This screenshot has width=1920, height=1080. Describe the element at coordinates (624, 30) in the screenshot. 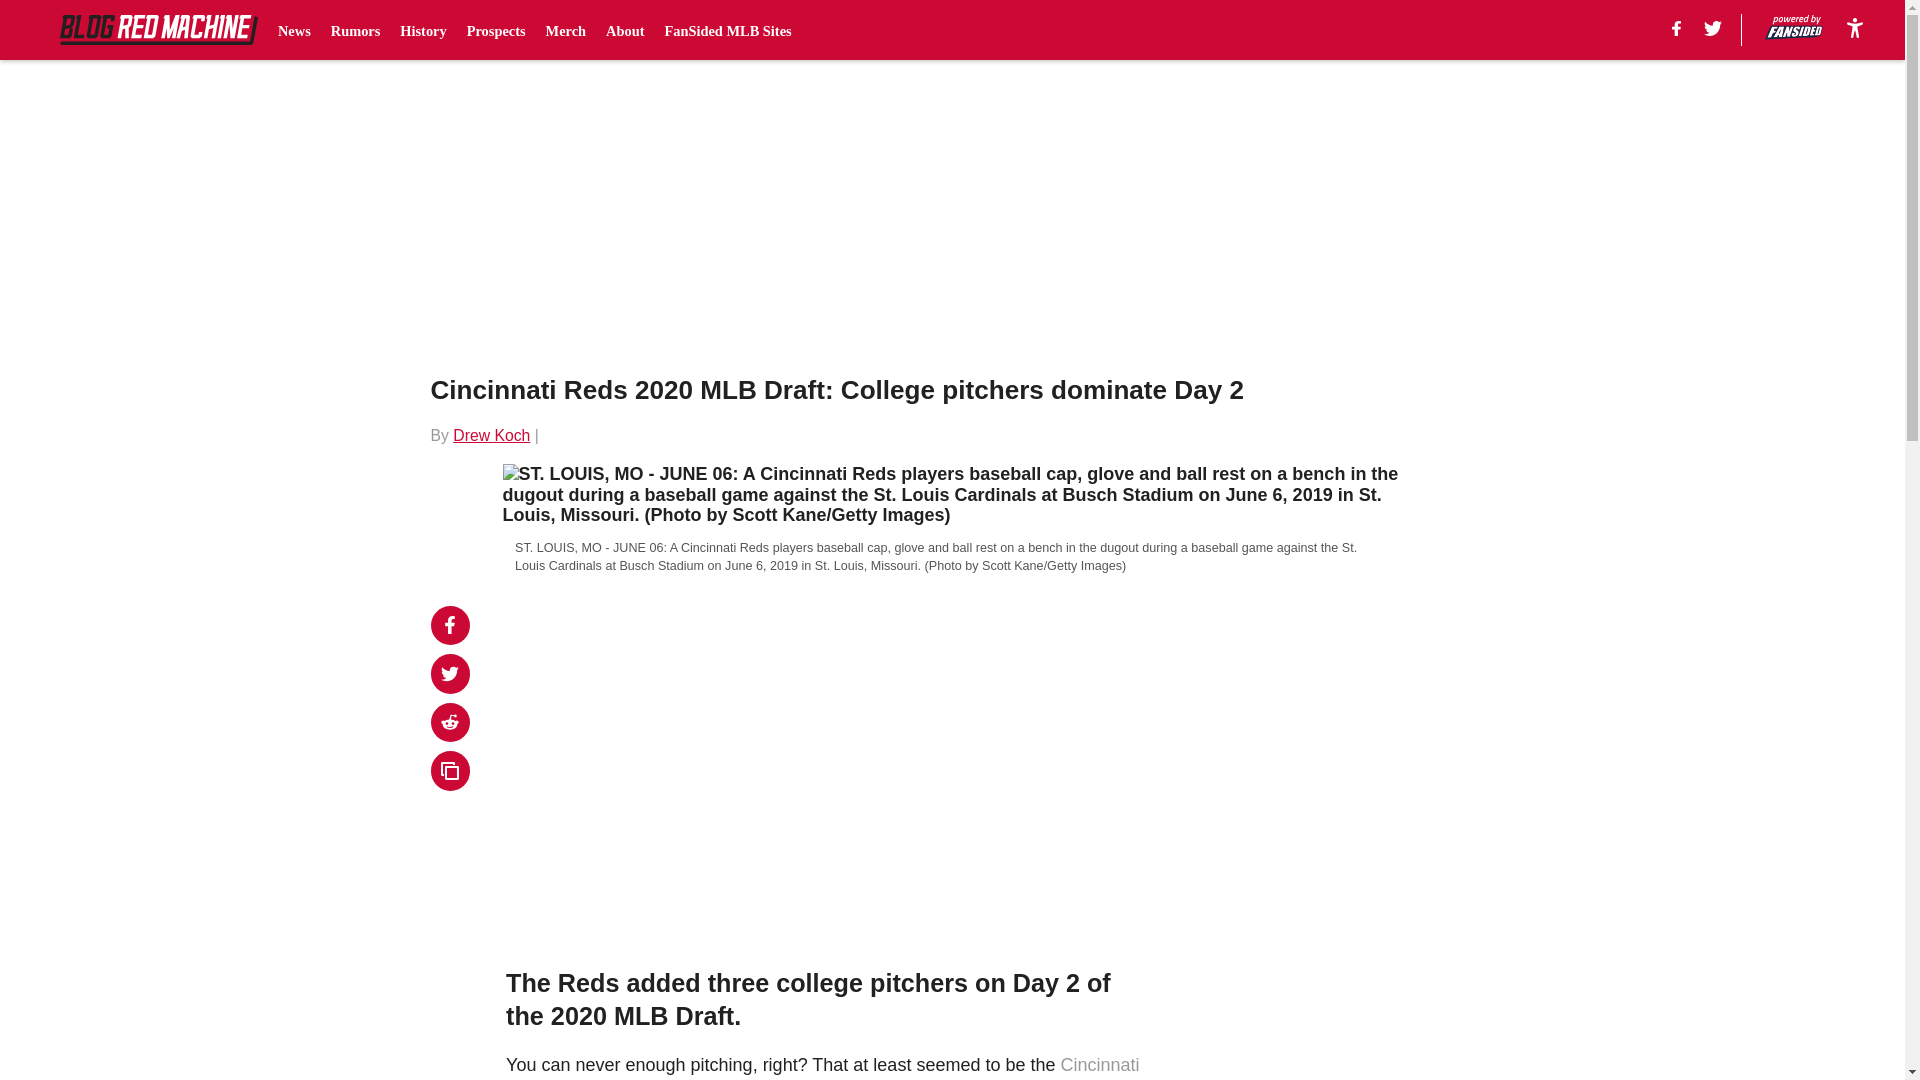

I see `About` at that location.